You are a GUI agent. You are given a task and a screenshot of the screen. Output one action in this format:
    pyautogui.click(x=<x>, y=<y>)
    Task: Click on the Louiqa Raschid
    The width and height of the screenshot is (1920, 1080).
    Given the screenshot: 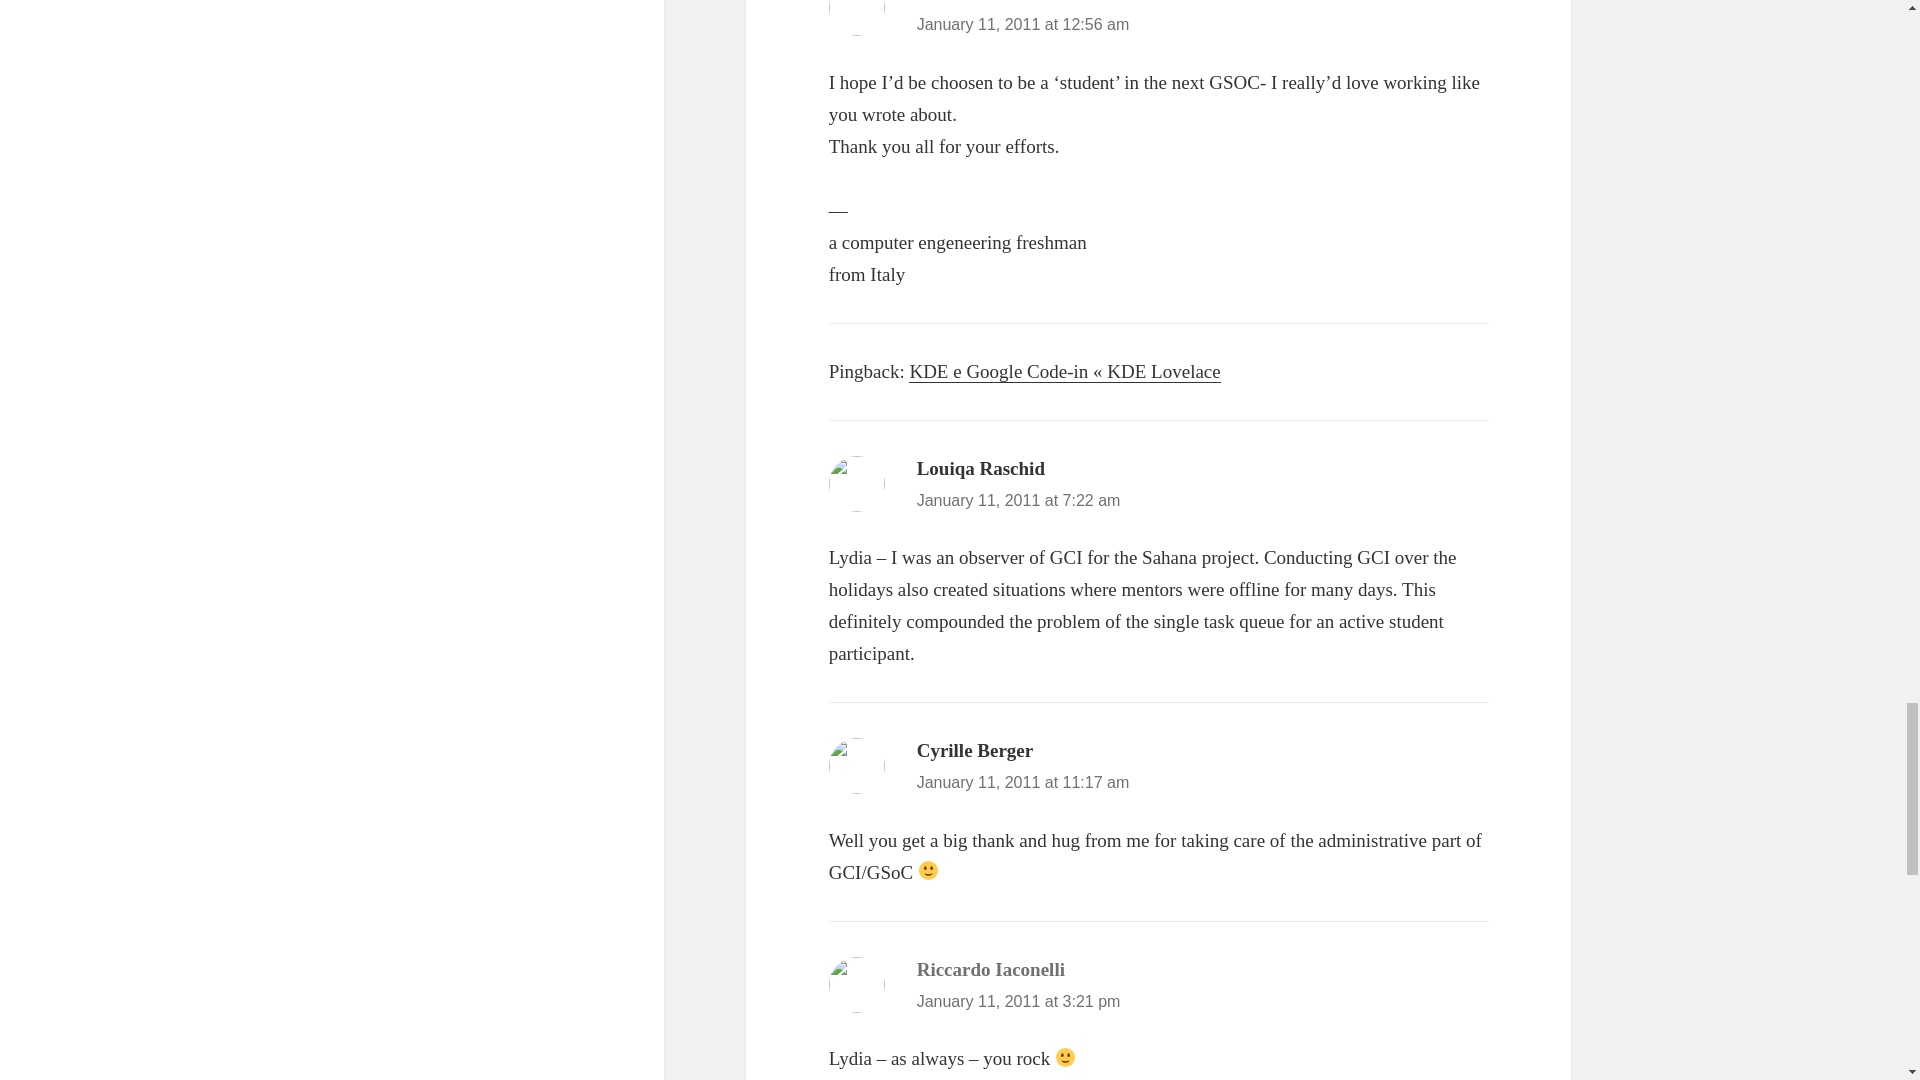 What is the action you would take?
    pyautogui.click(x=980, y=468)
    